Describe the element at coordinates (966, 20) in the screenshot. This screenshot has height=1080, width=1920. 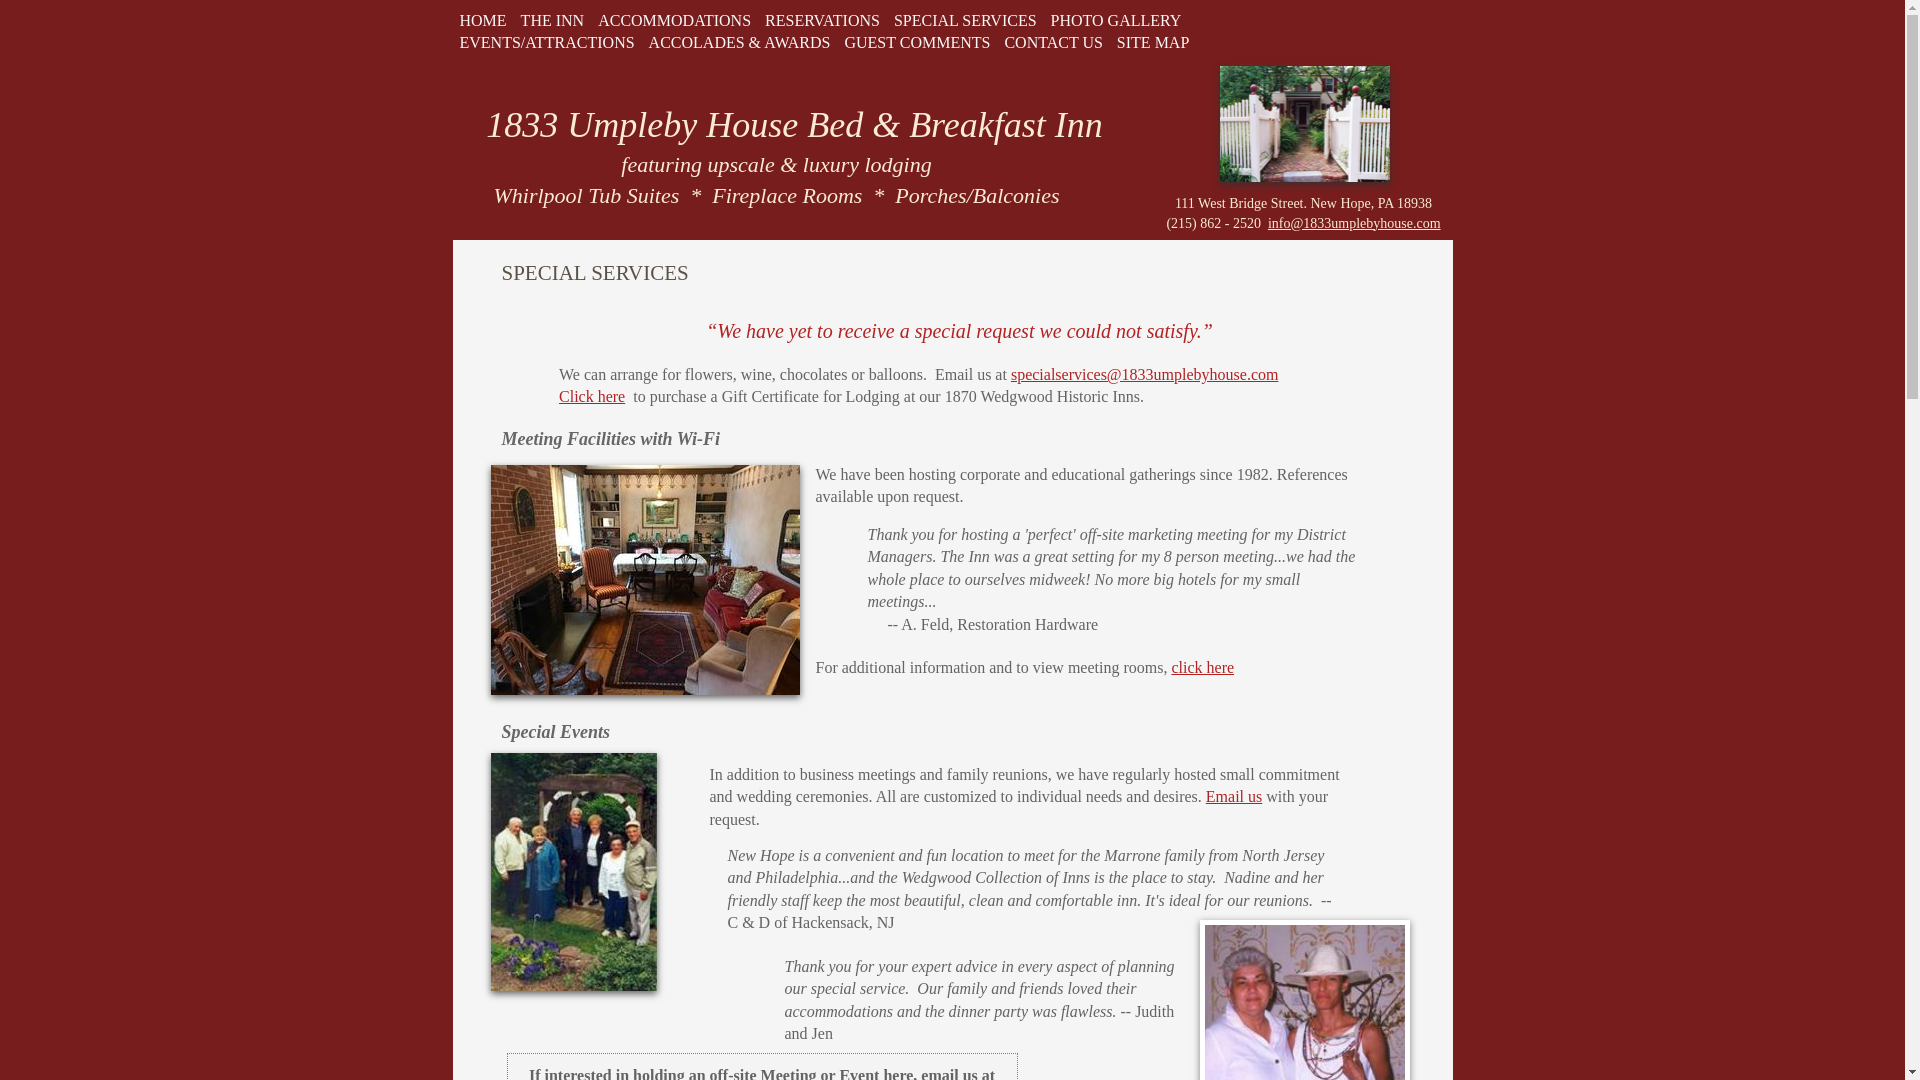
I see `SPECIAL SERVICES` at that location.